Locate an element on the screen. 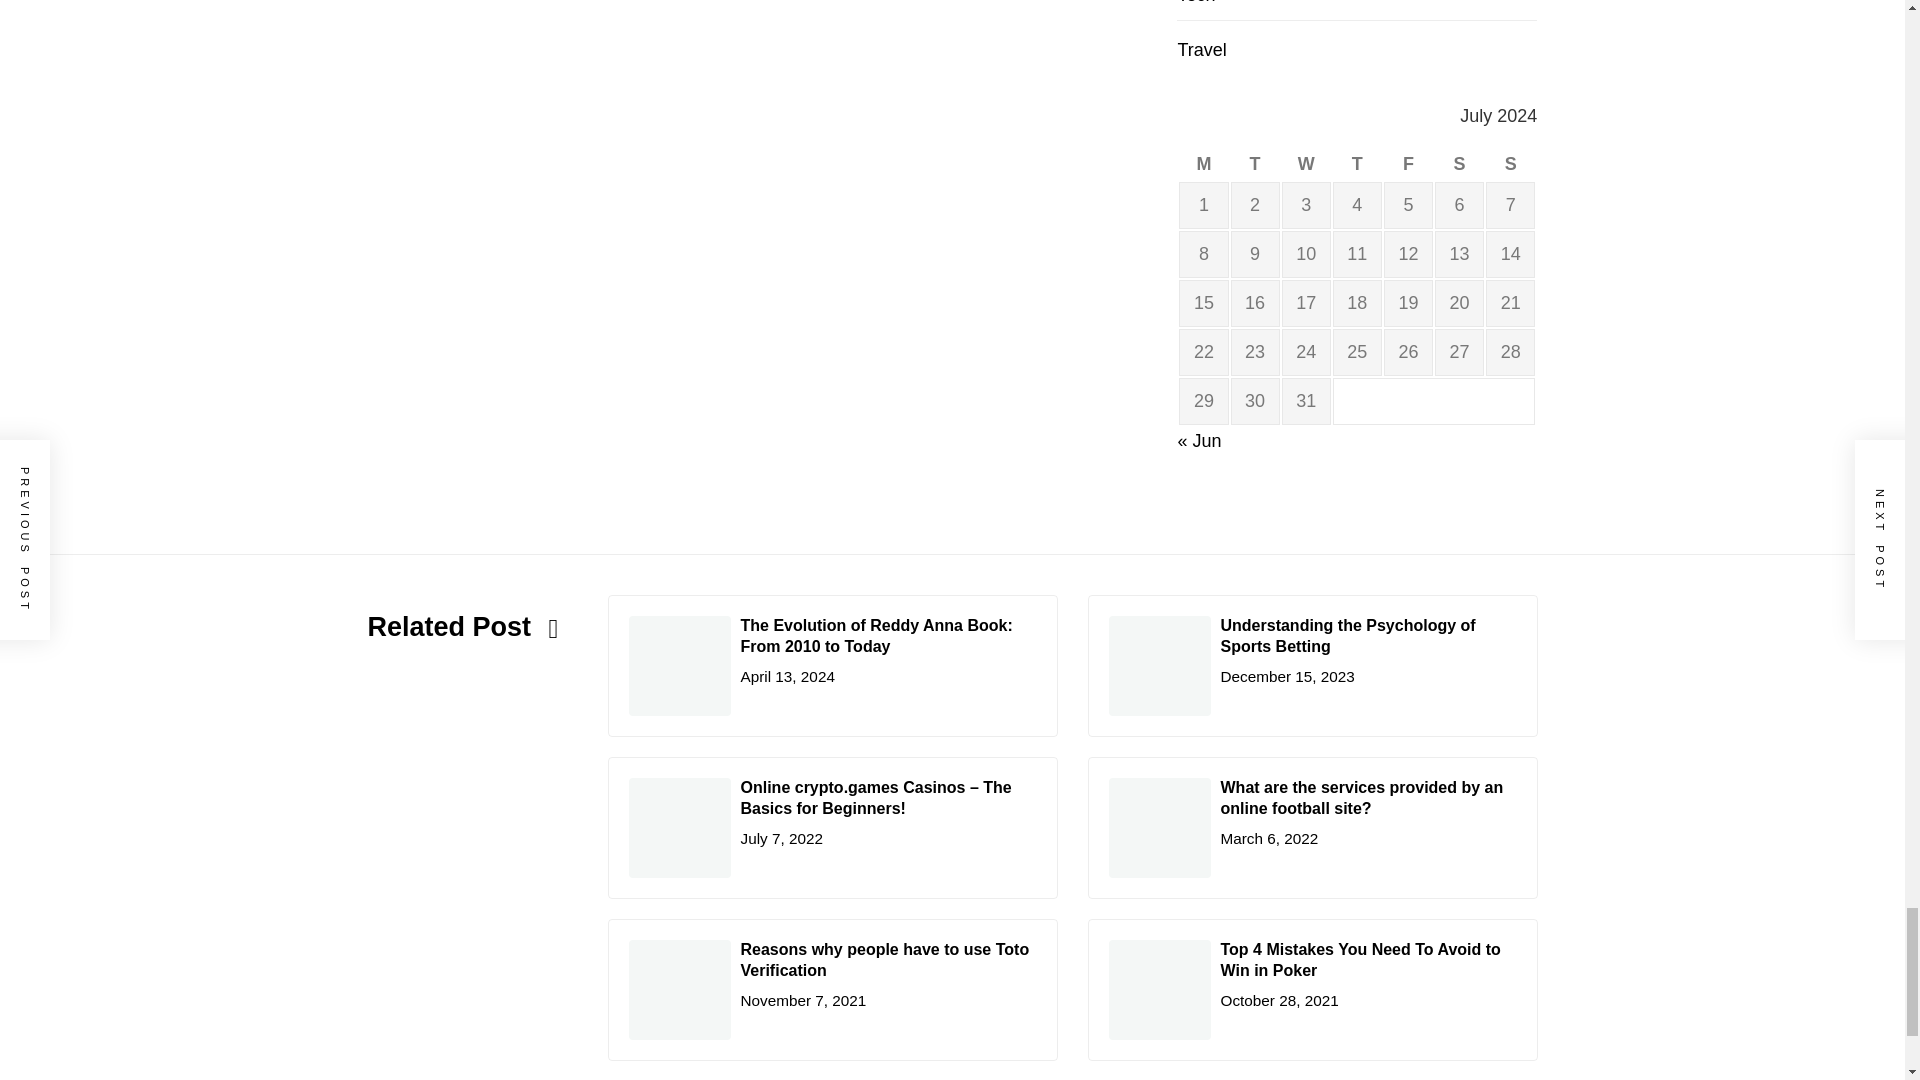 This screenshot has height=1080, width=1920. Wednesday is located at coordinates (1306, 164).